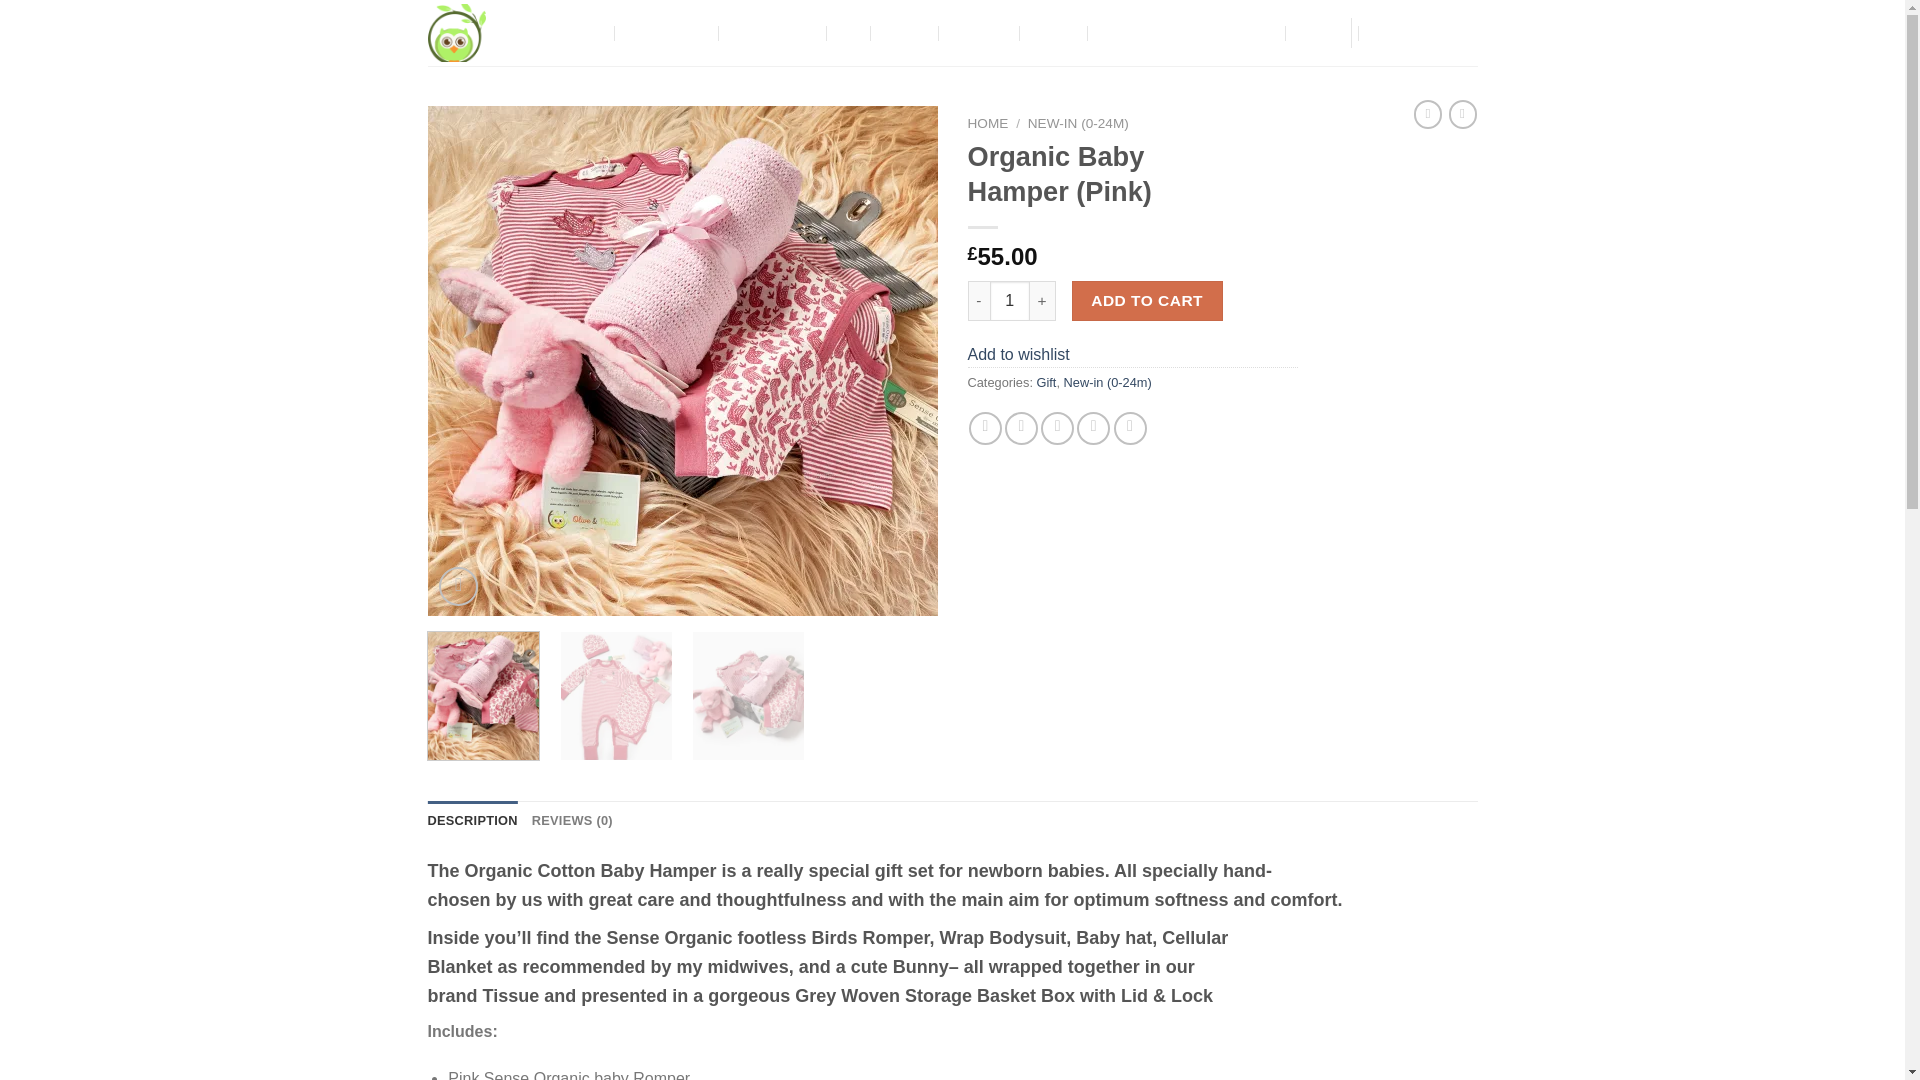  What do you see at coordinates (1021, 428) in the screenshot?
I see `Share on Twitter` at bounding box center [1021, 428].